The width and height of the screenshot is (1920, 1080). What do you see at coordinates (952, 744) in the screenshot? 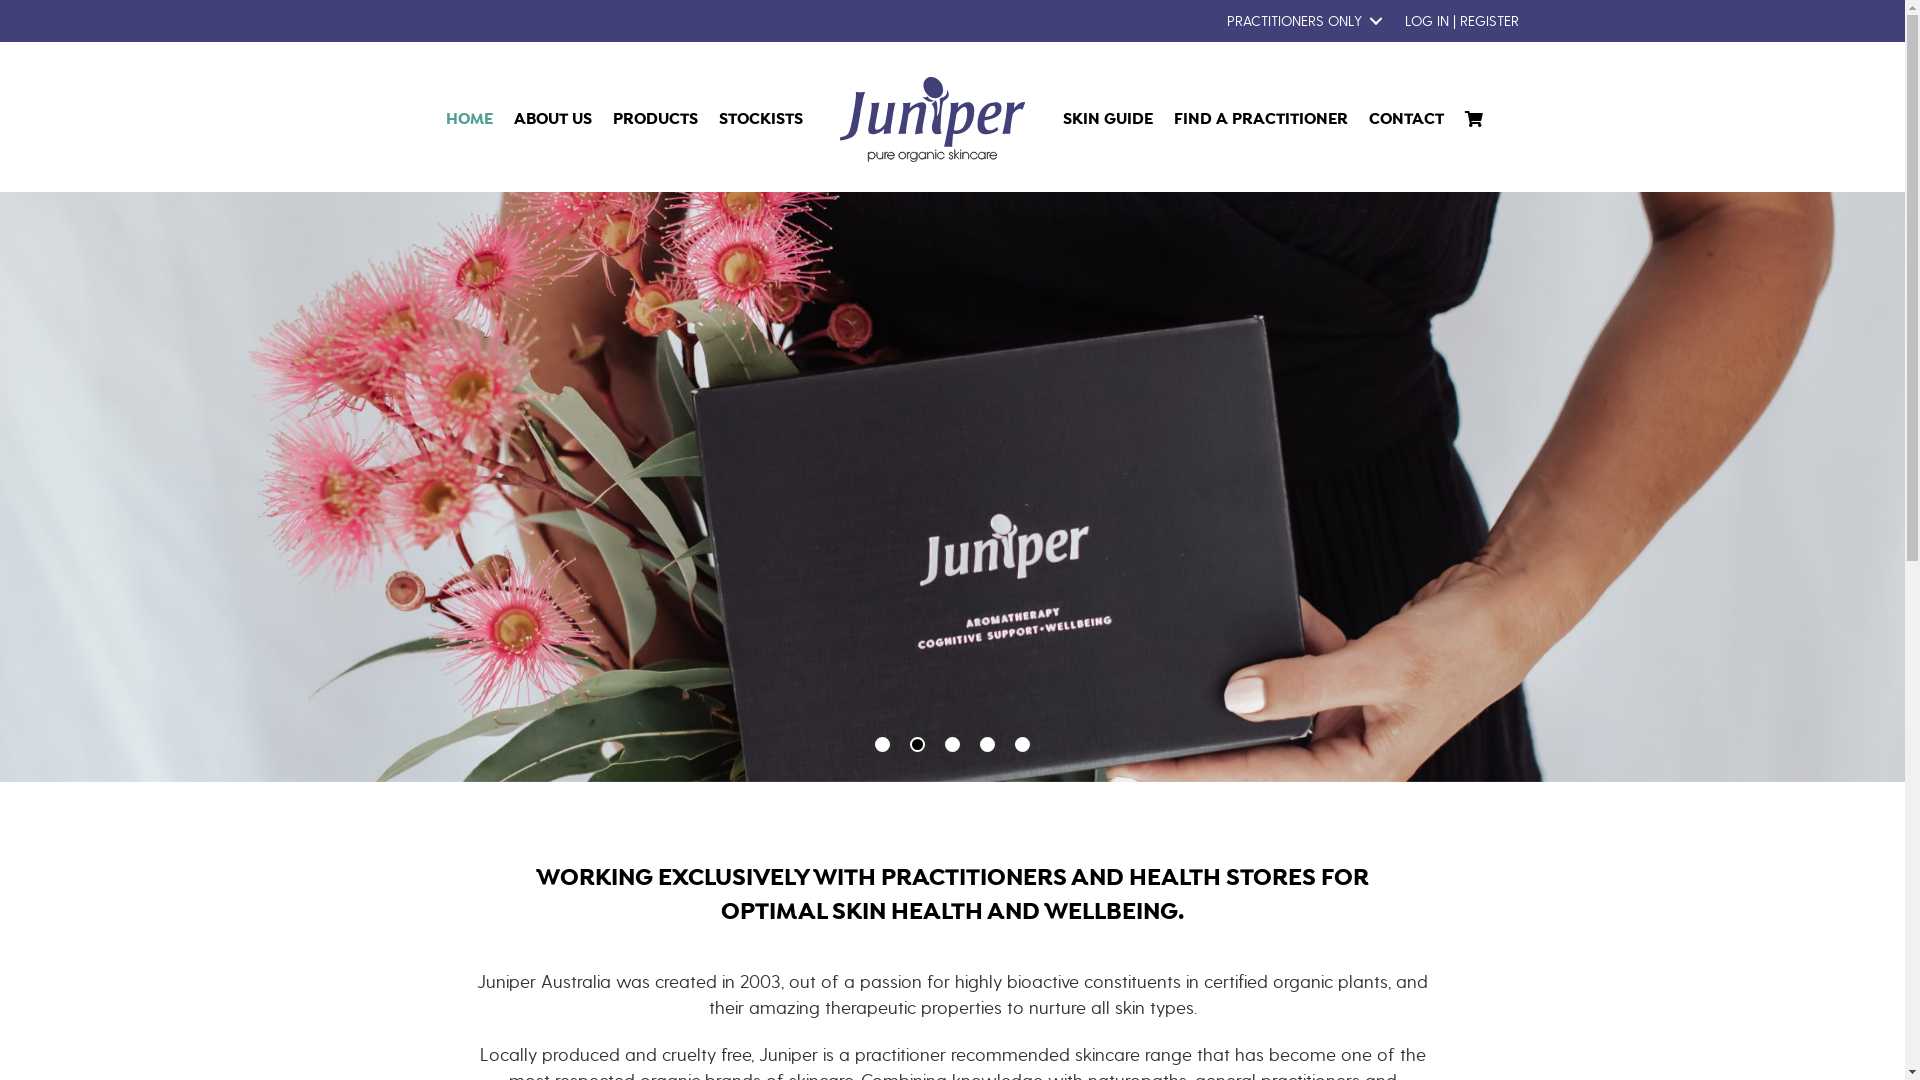
I see `3` at bounding box center [952, 744].